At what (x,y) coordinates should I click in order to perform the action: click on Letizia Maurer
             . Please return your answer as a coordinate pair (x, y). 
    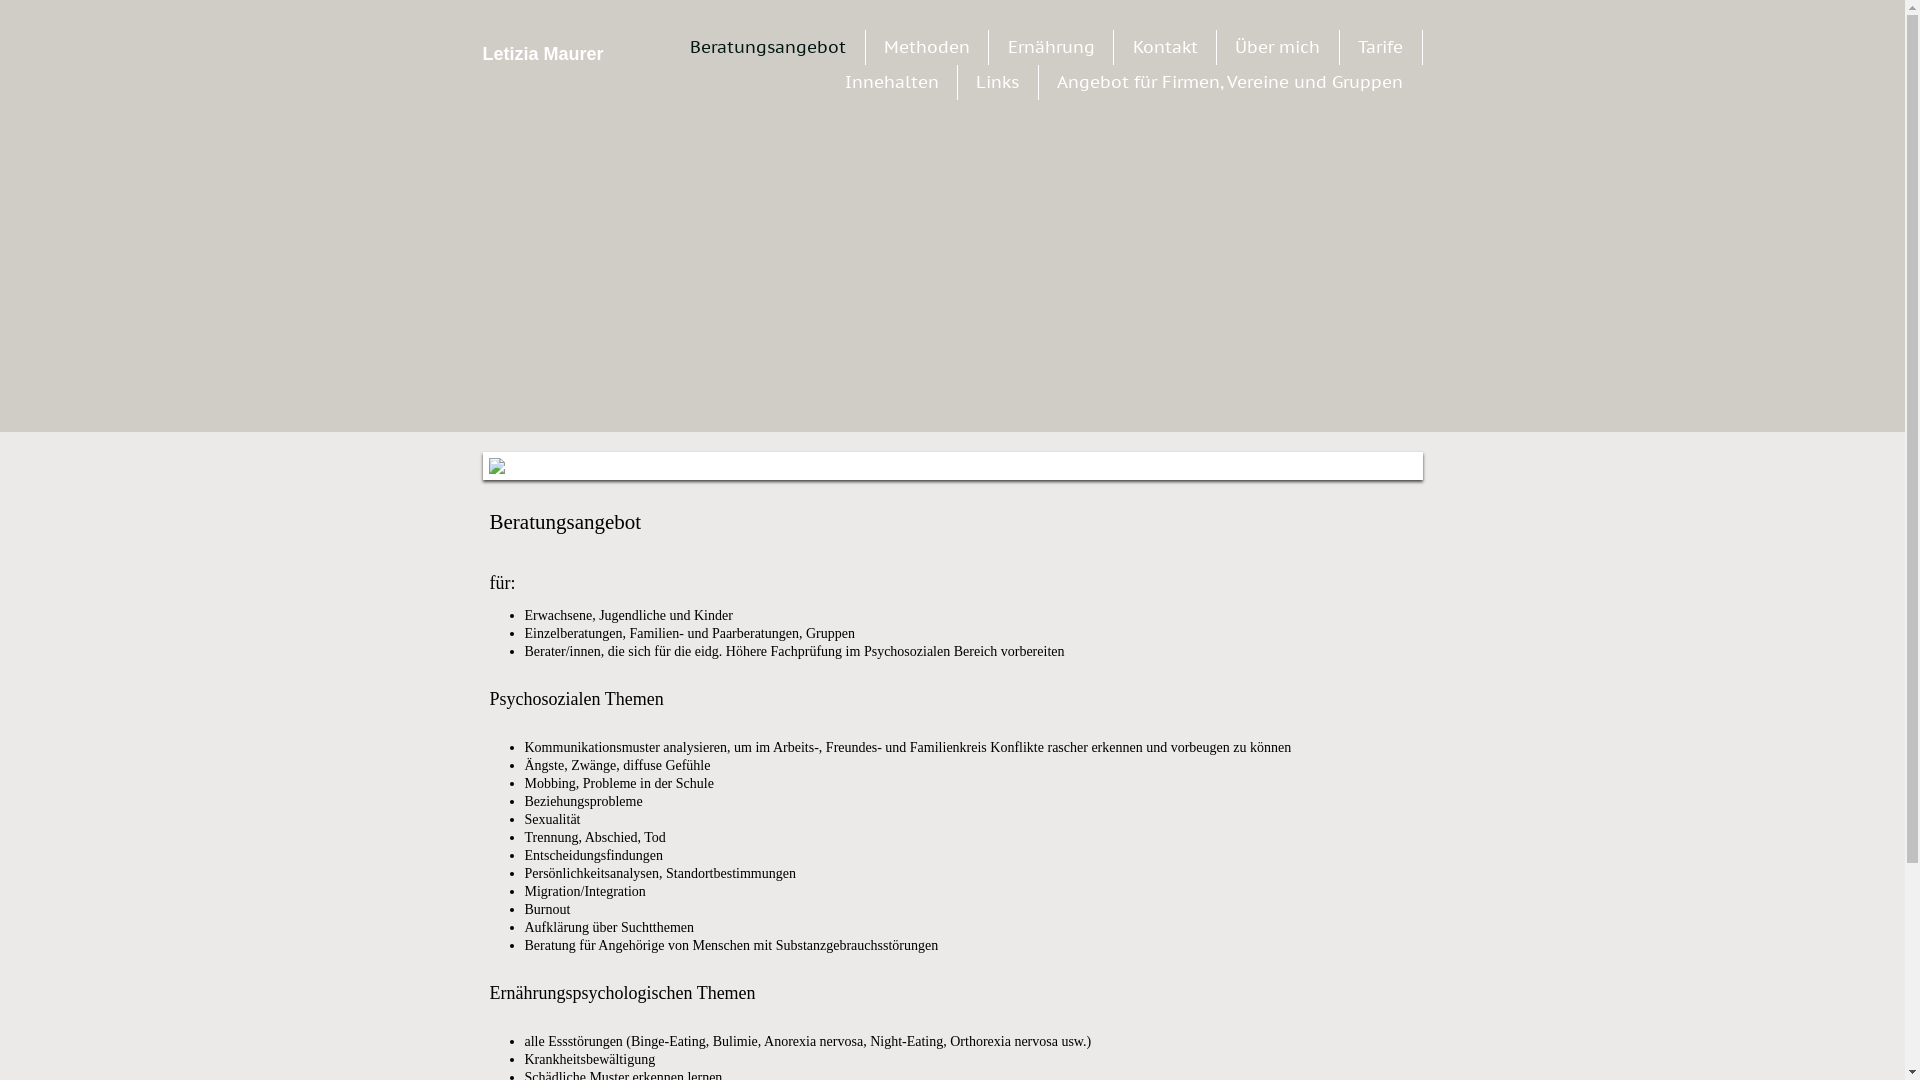
    Looking at the image, I should click on (562, 226).